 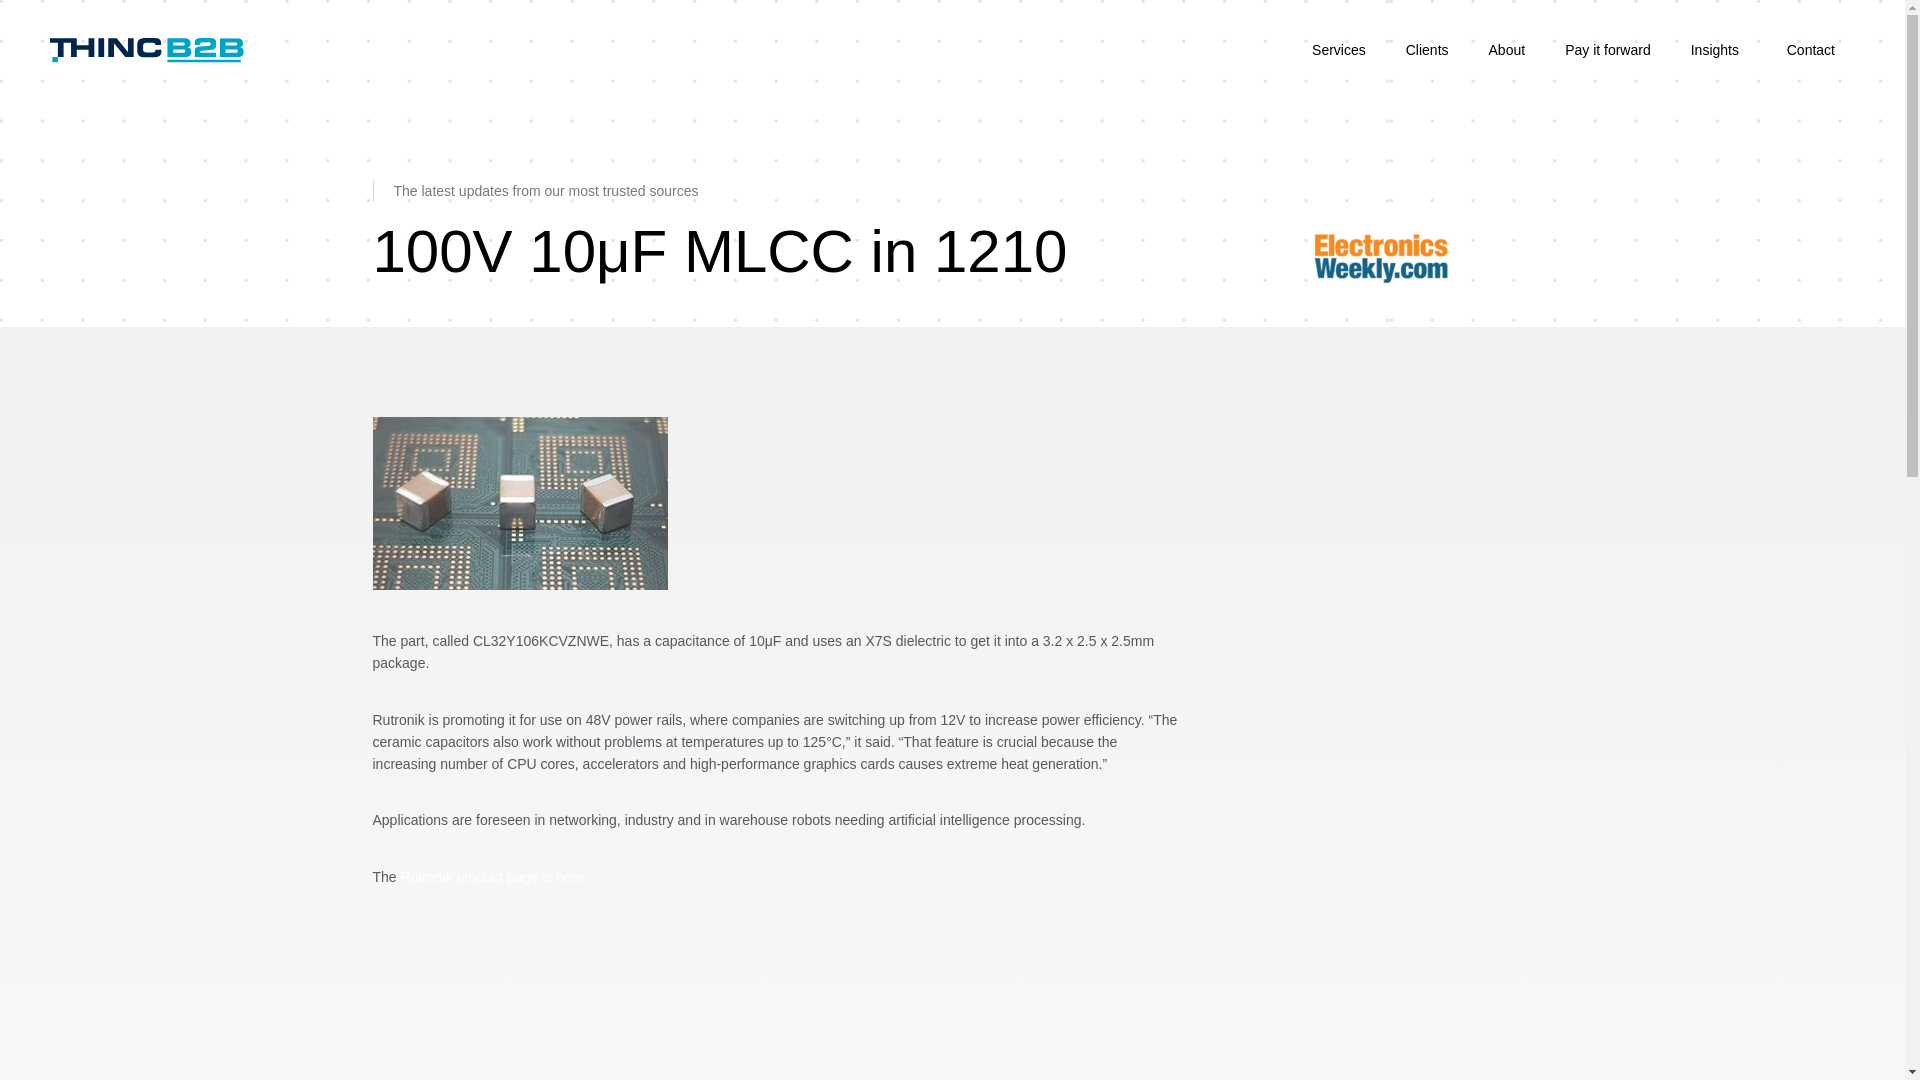 I want to click on Services, so click(x=1339, y=50).